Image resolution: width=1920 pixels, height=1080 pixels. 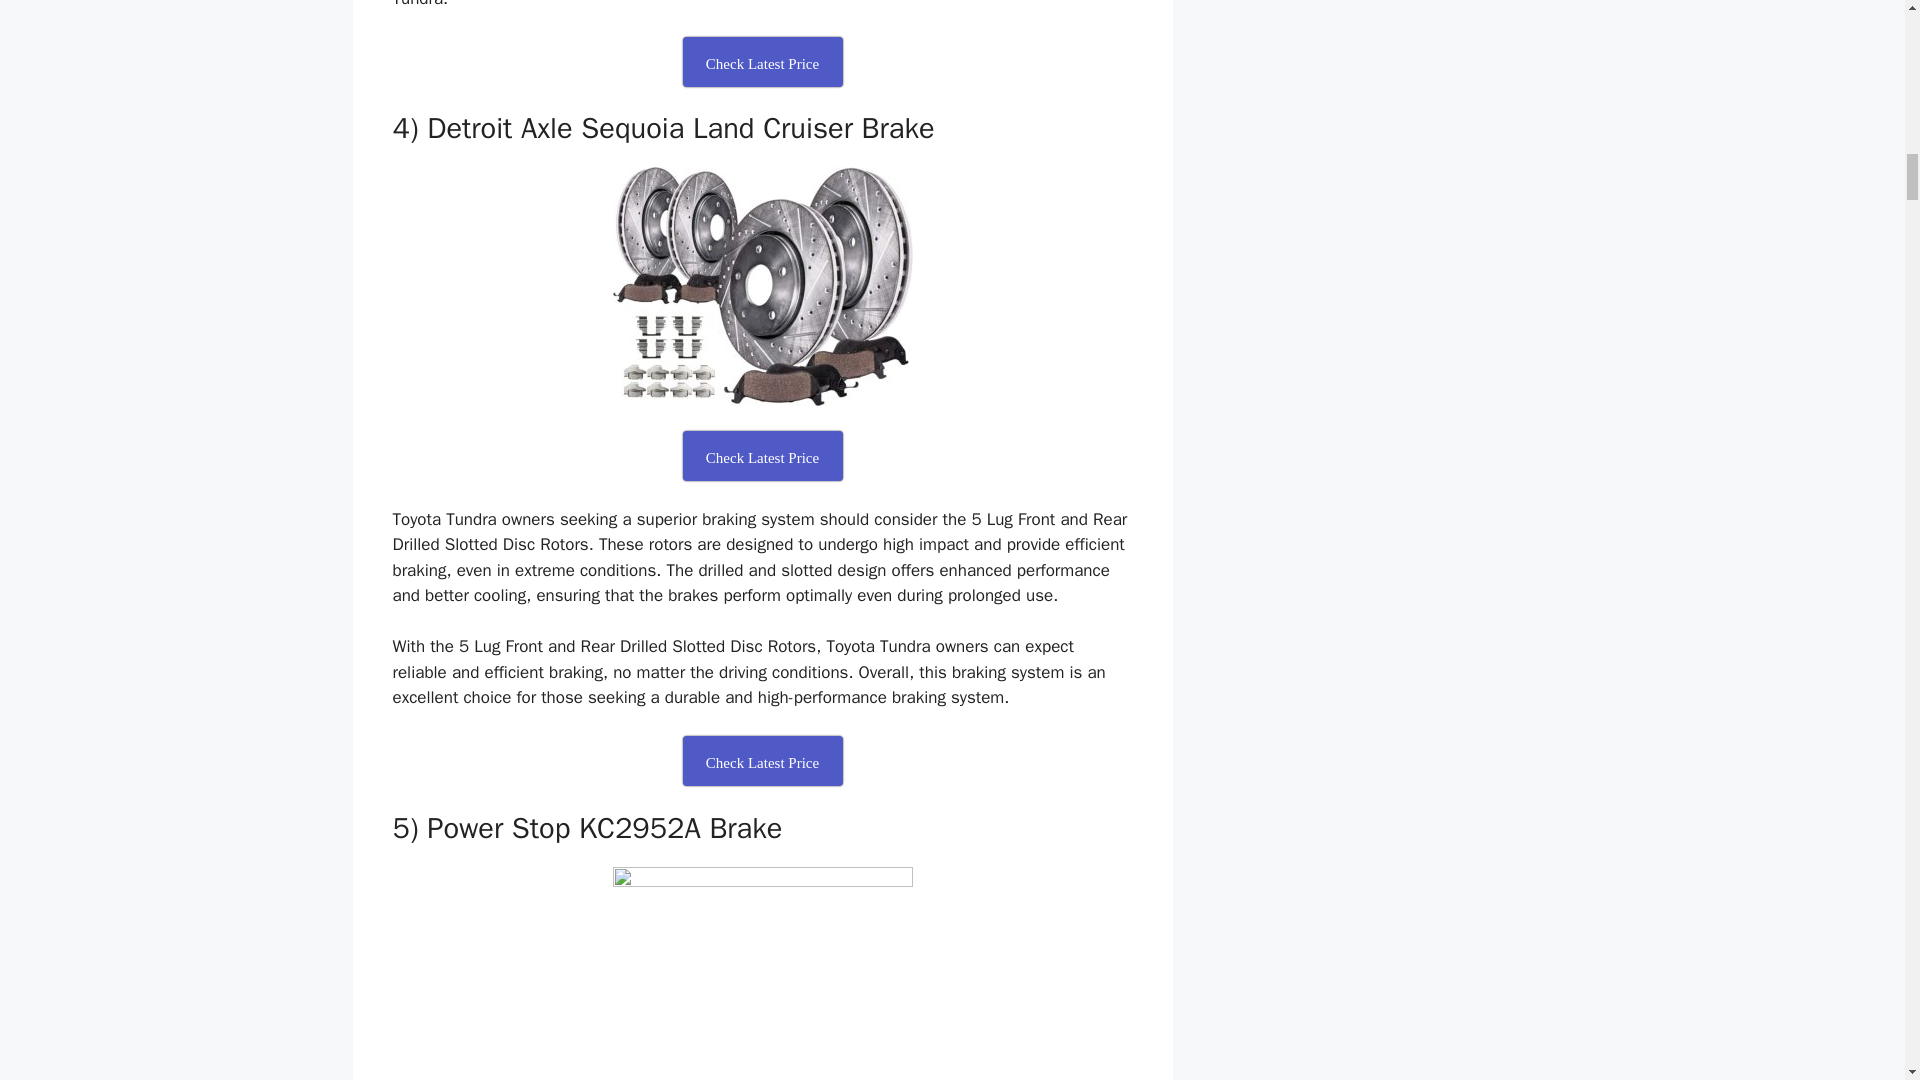 I want to click on Check Latest Price, so click(x=762, y=455).